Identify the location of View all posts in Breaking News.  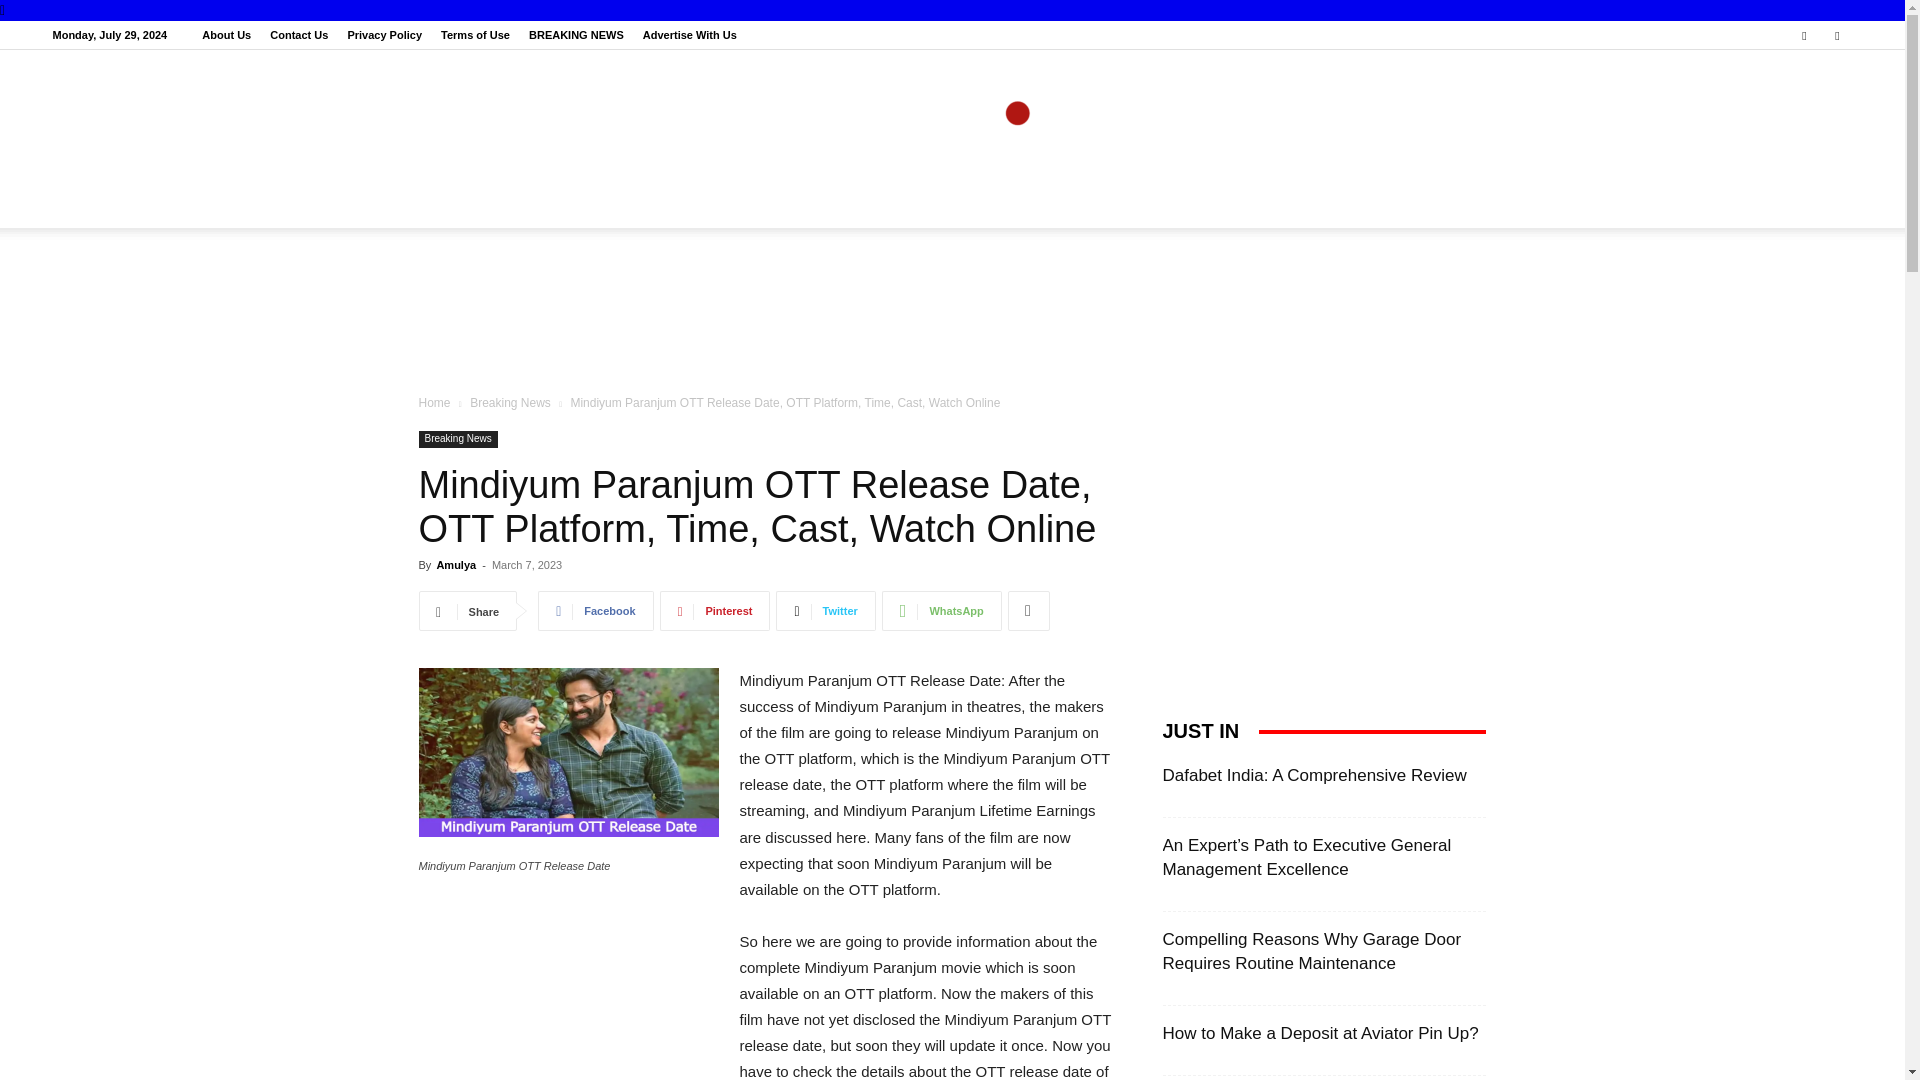
(510, 403).